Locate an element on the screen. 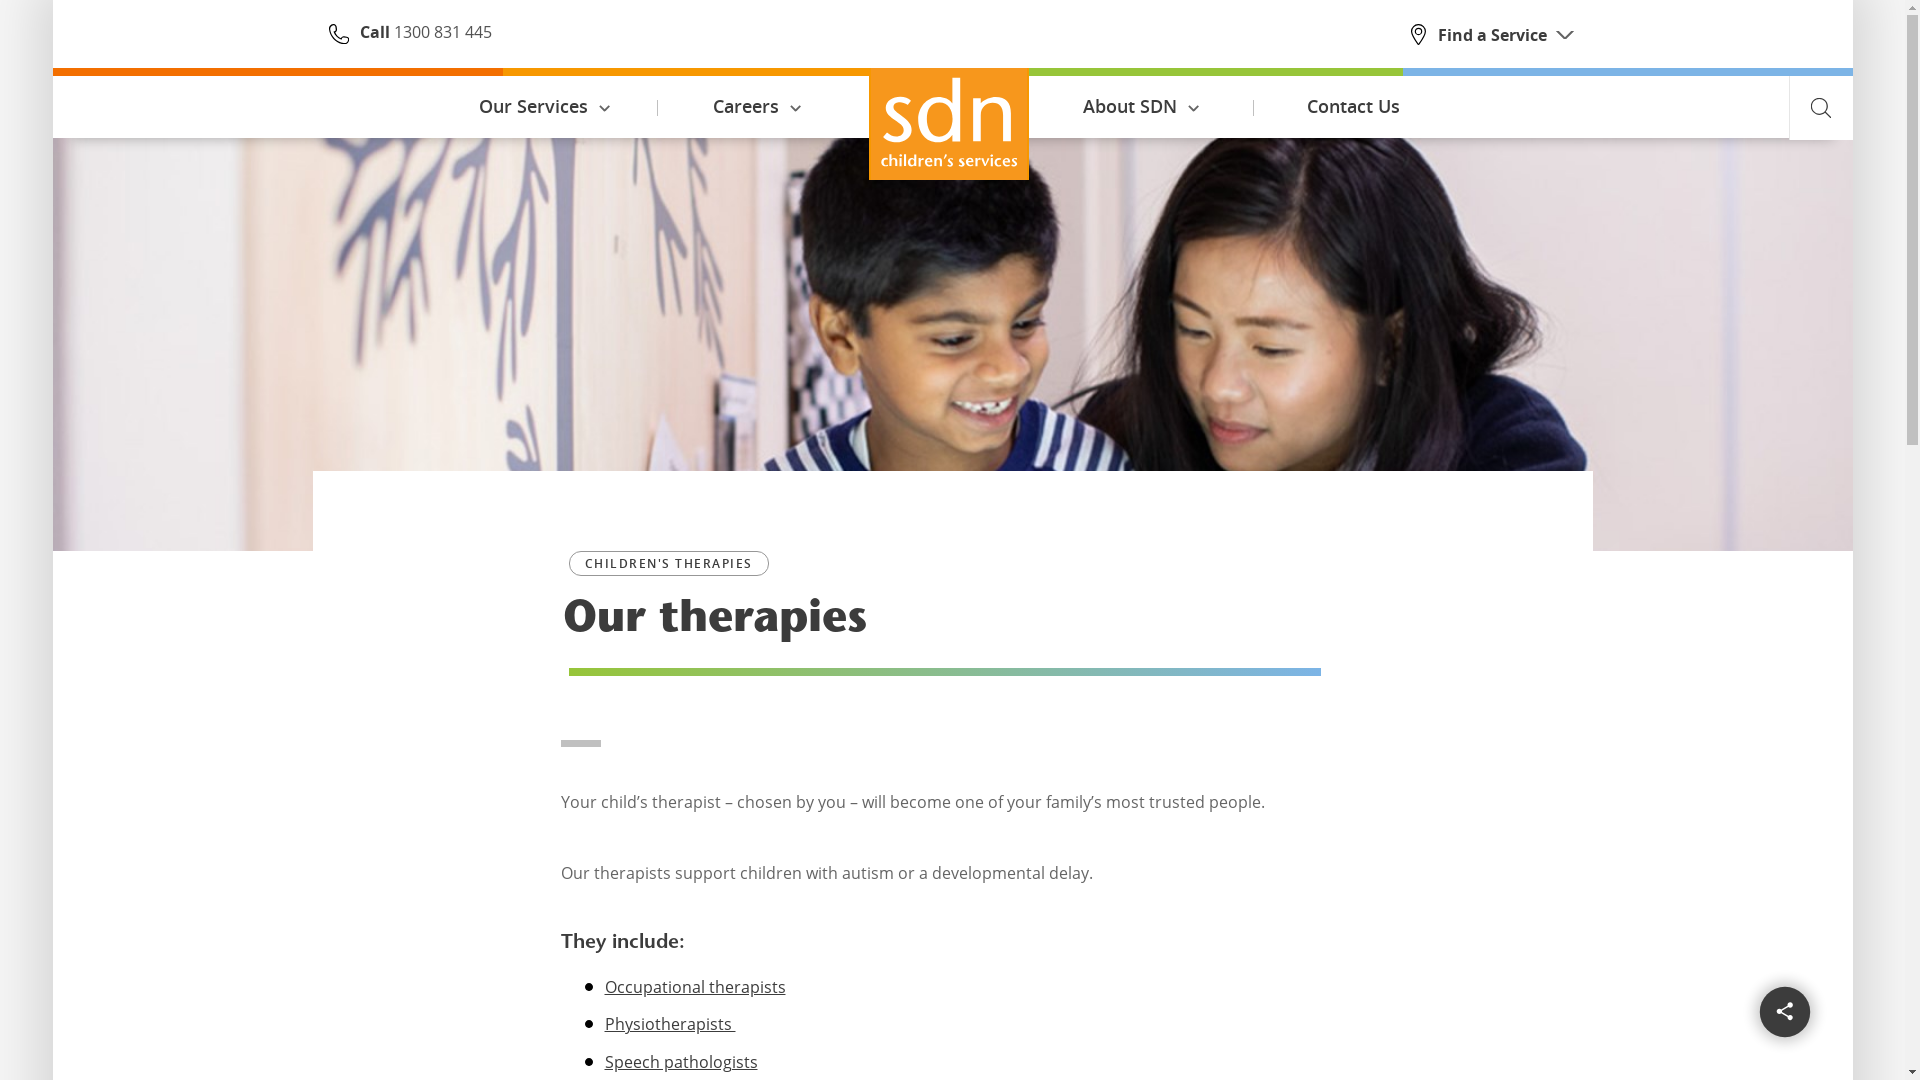 Image resolution: width=1920 pixels, height=1080 pixels. Occupational therapists is located at coordinates (694, 987).